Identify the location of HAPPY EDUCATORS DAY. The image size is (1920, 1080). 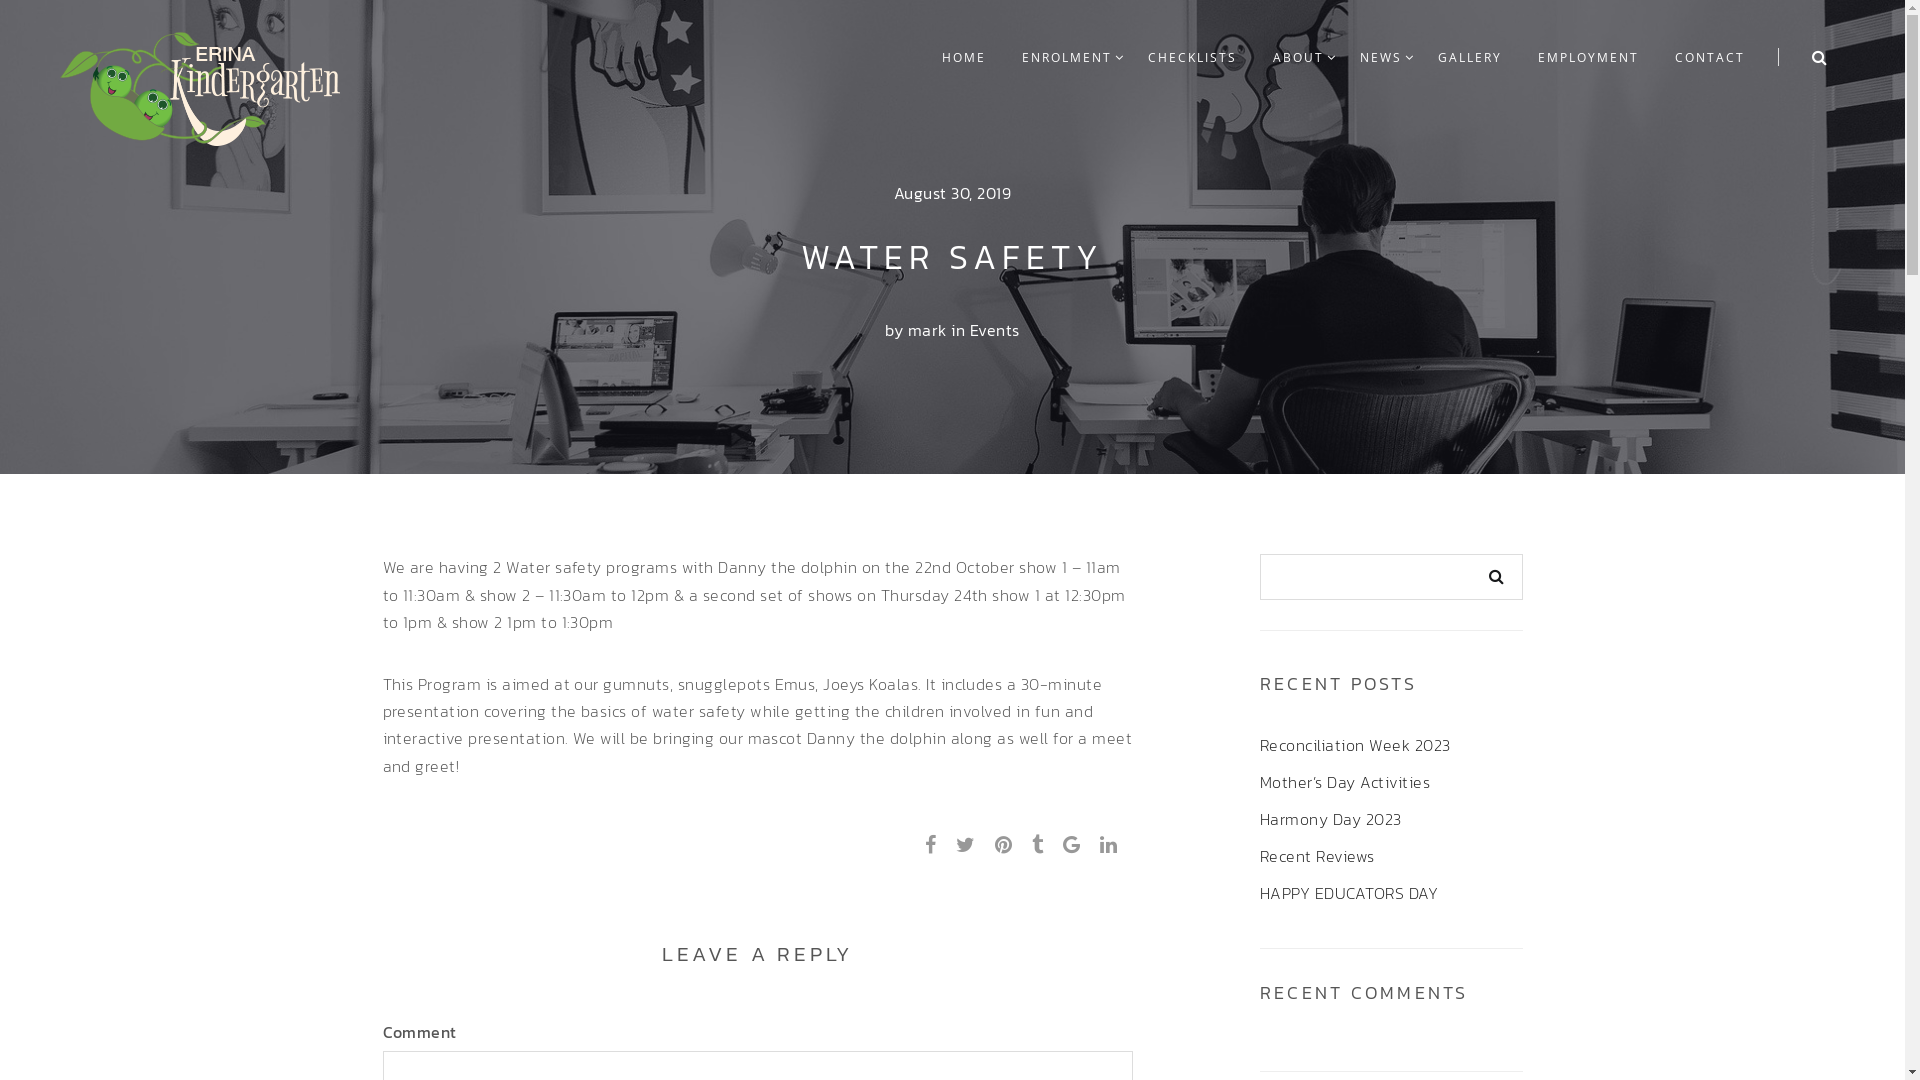
(1349, 892).